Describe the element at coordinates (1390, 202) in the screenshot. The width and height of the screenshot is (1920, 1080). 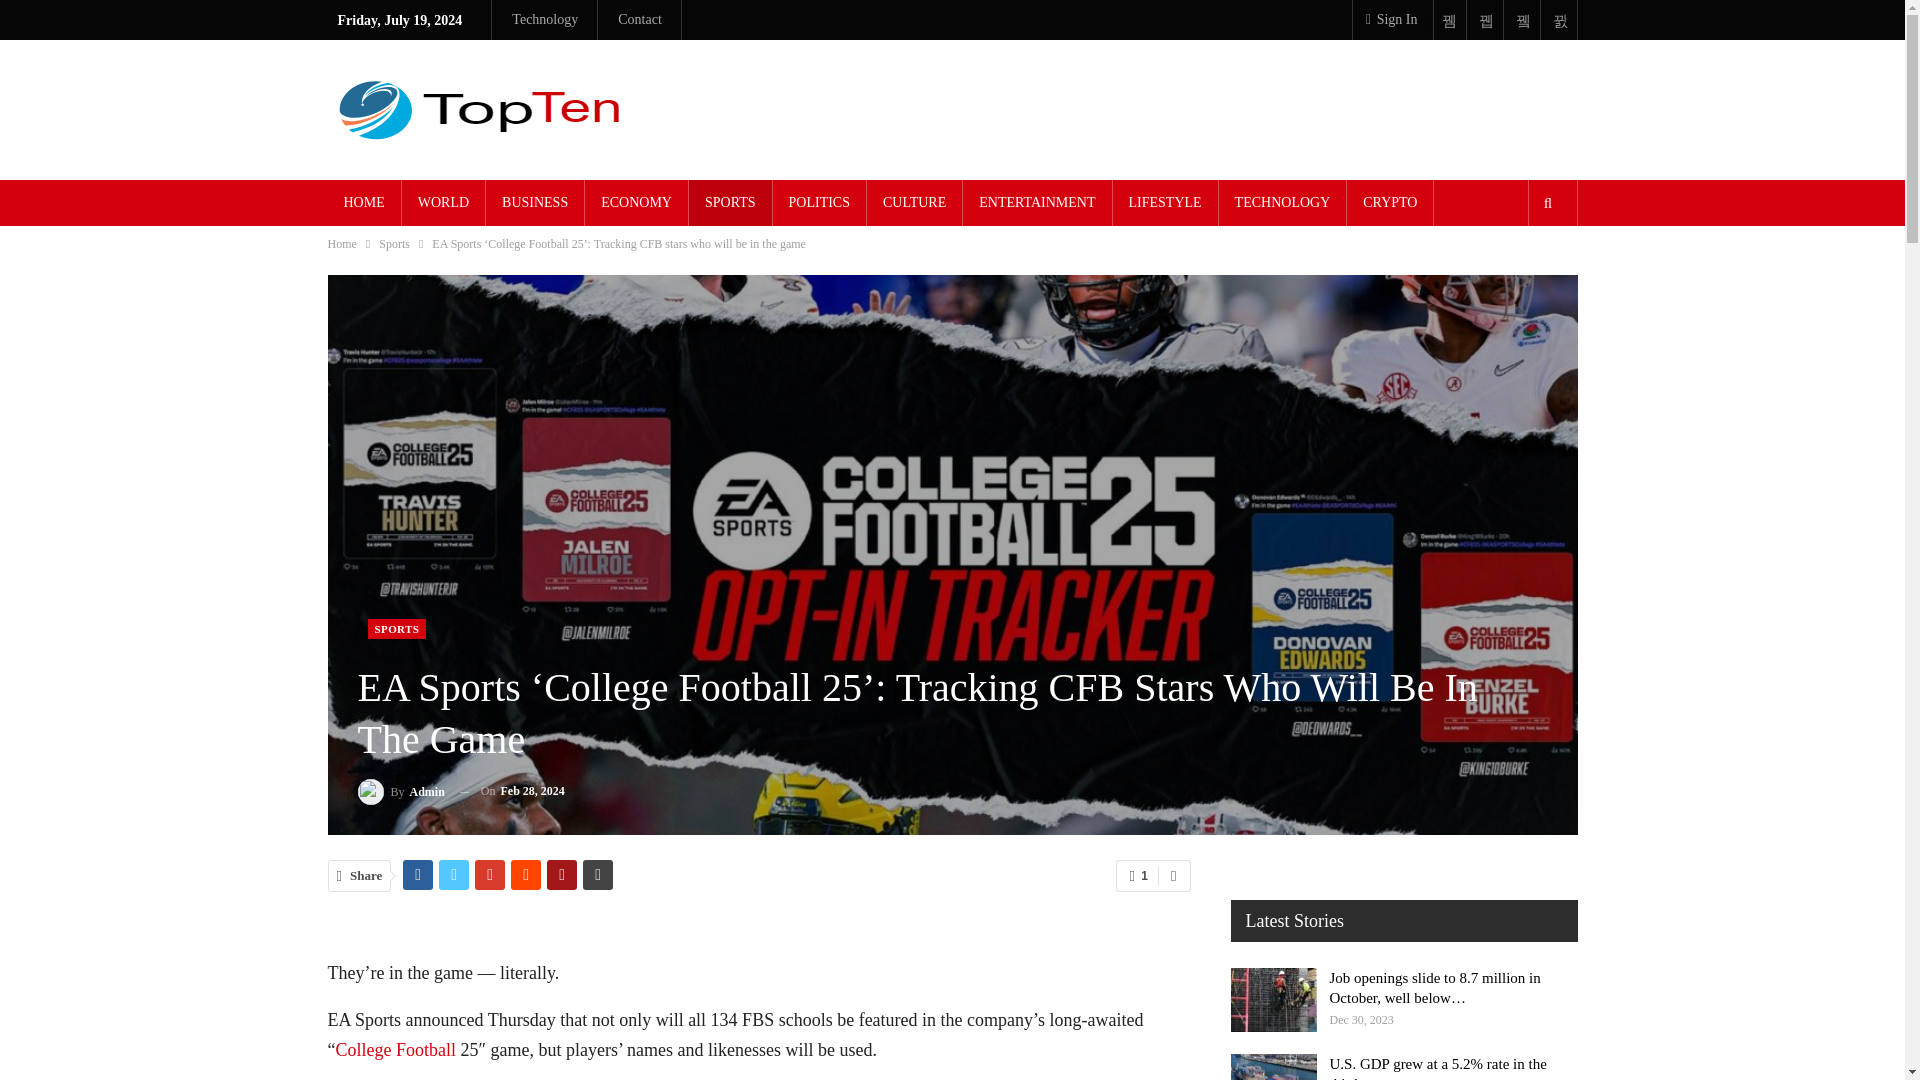
I see `CRYPTO` at that location.